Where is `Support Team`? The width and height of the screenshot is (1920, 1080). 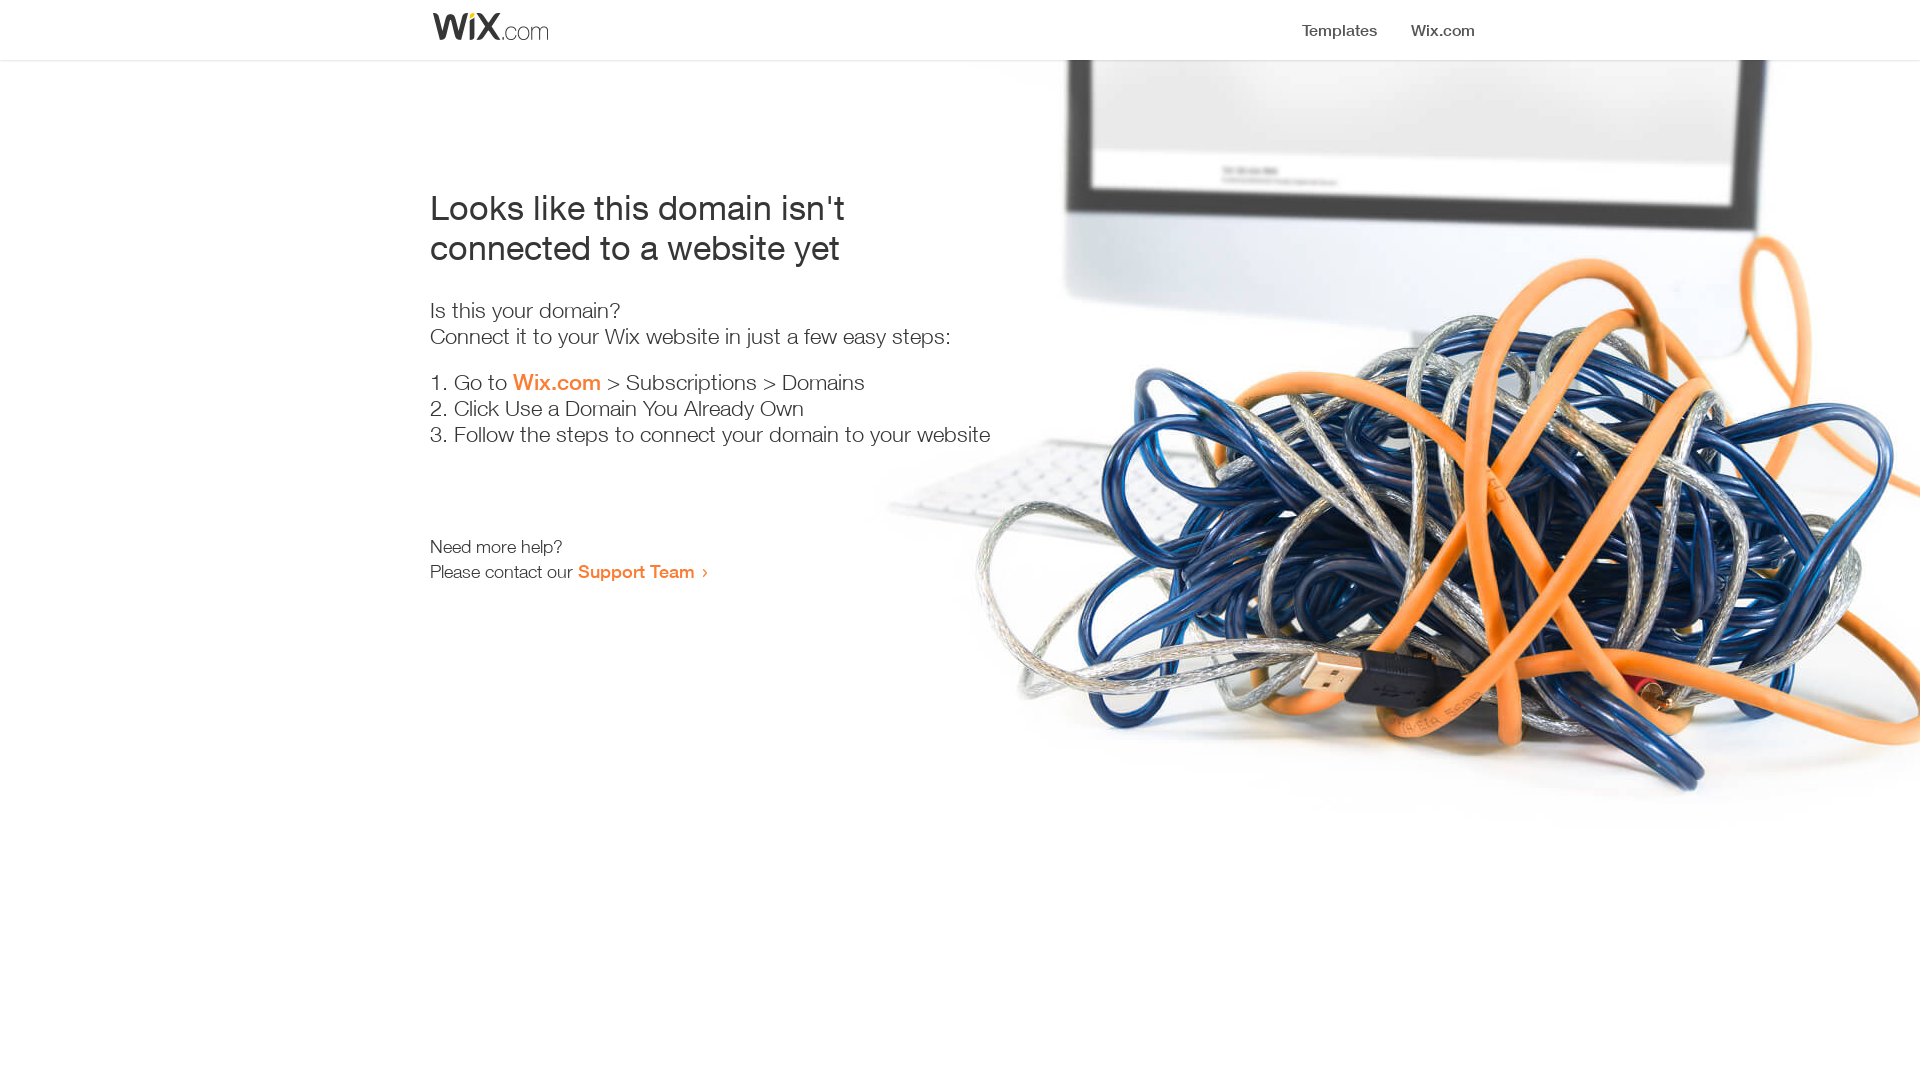 Support Team is located at coordinates (636, 571).